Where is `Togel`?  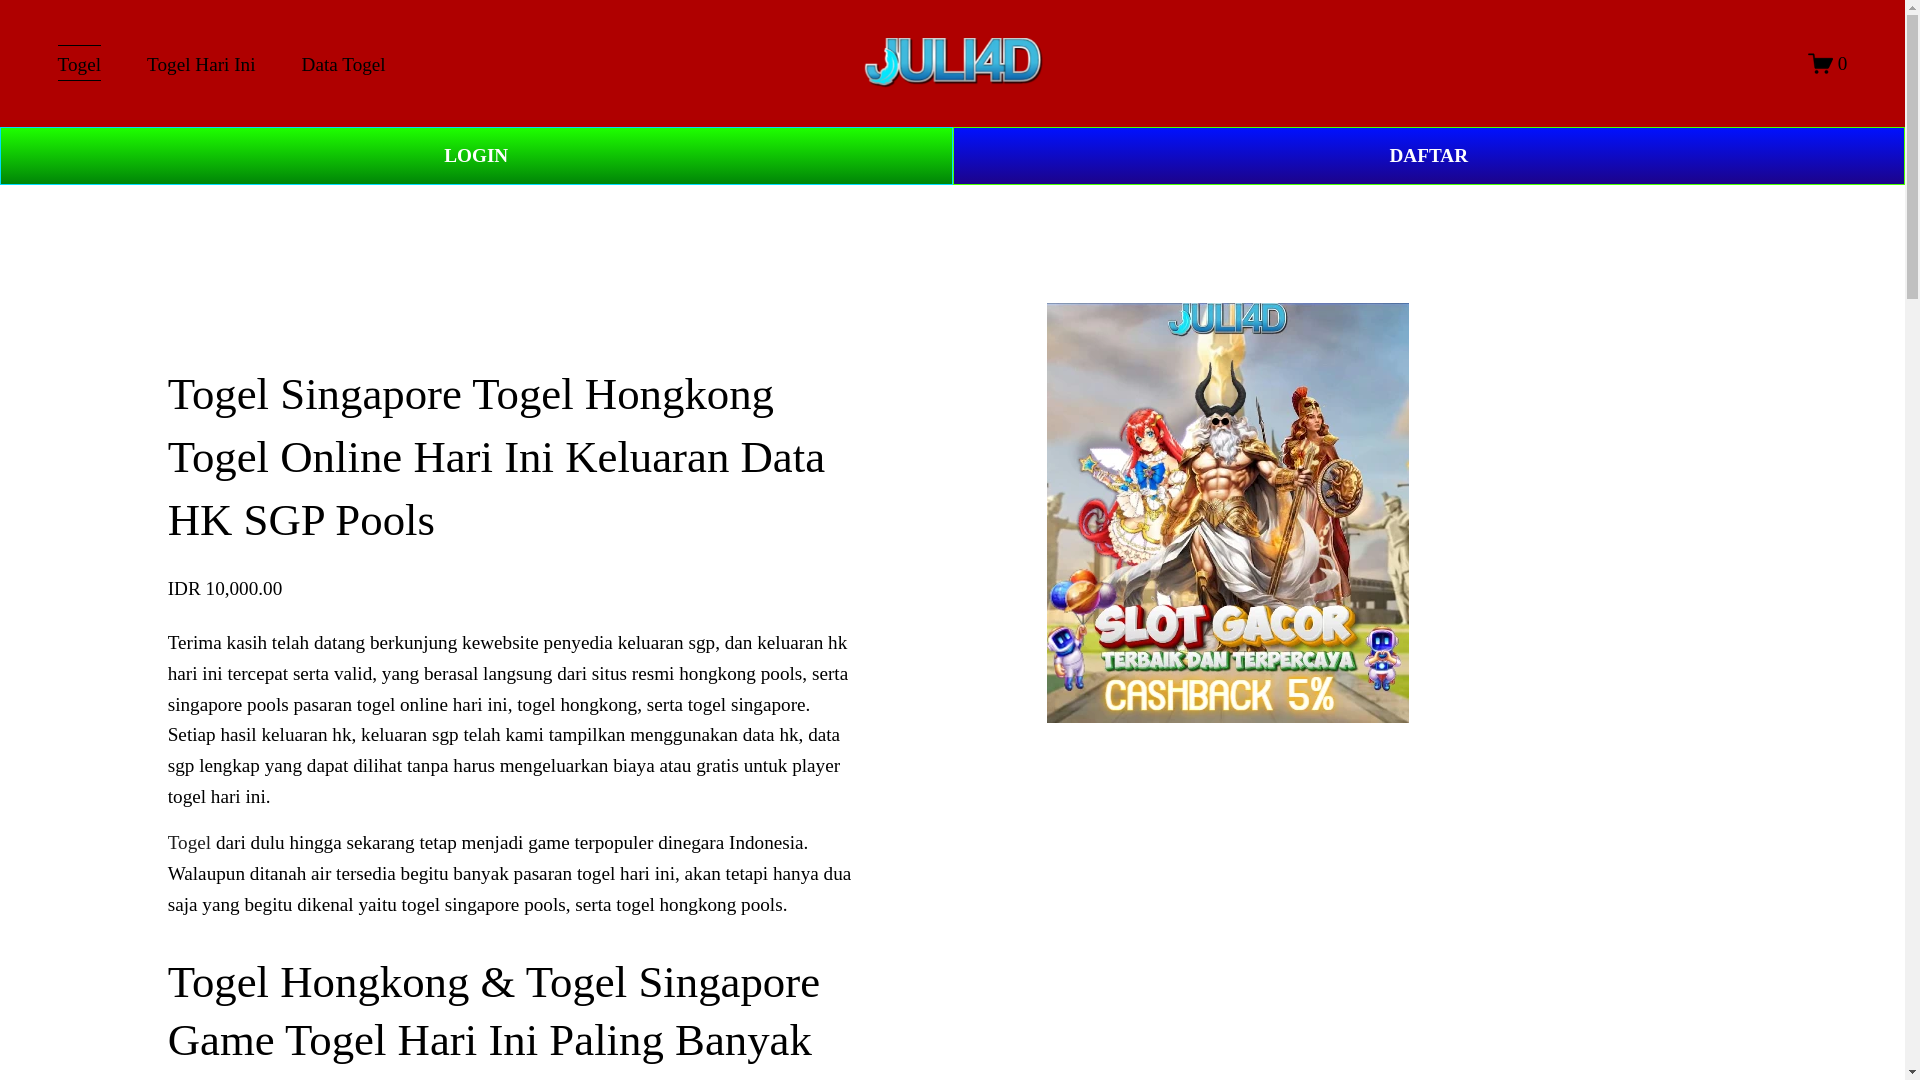
Togel is located at coordinates (79, 65).